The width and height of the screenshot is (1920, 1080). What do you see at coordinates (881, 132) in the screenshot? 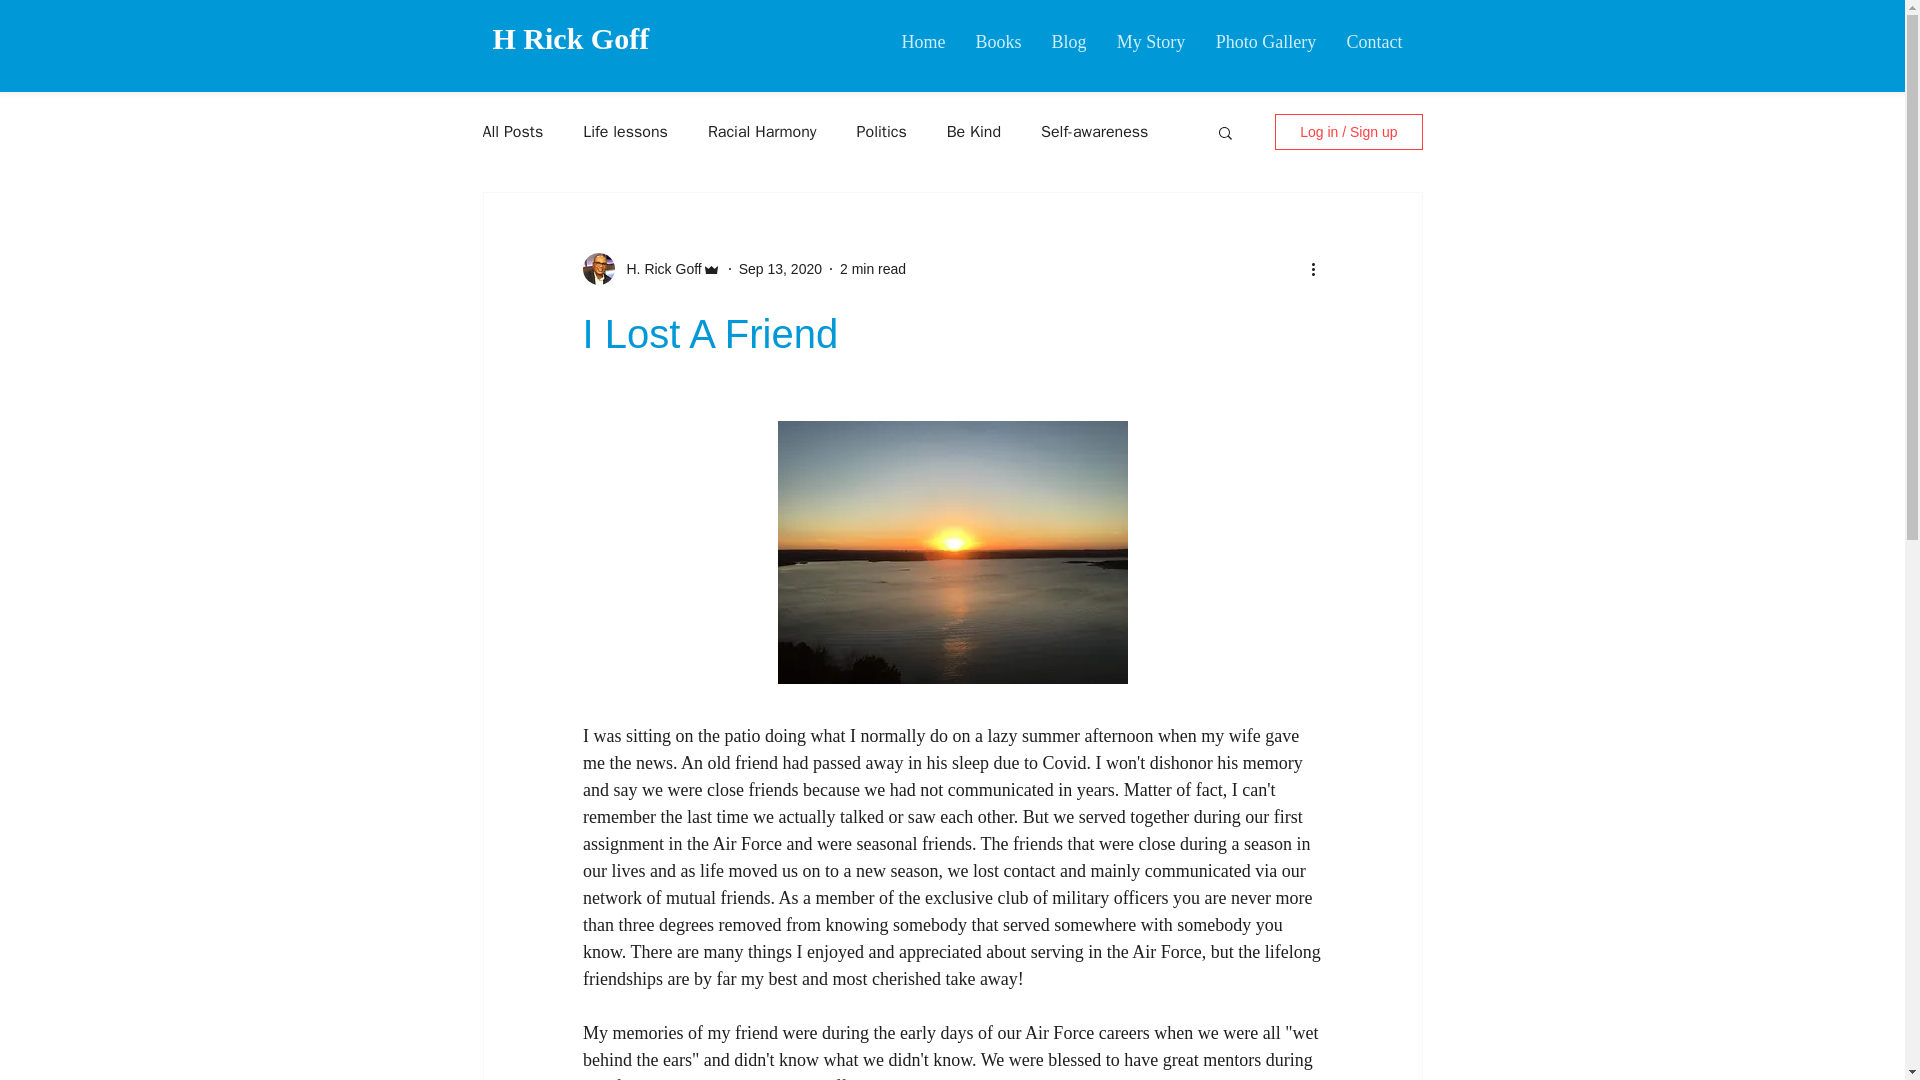
I see `Politics` at bounding box center [881, 132].